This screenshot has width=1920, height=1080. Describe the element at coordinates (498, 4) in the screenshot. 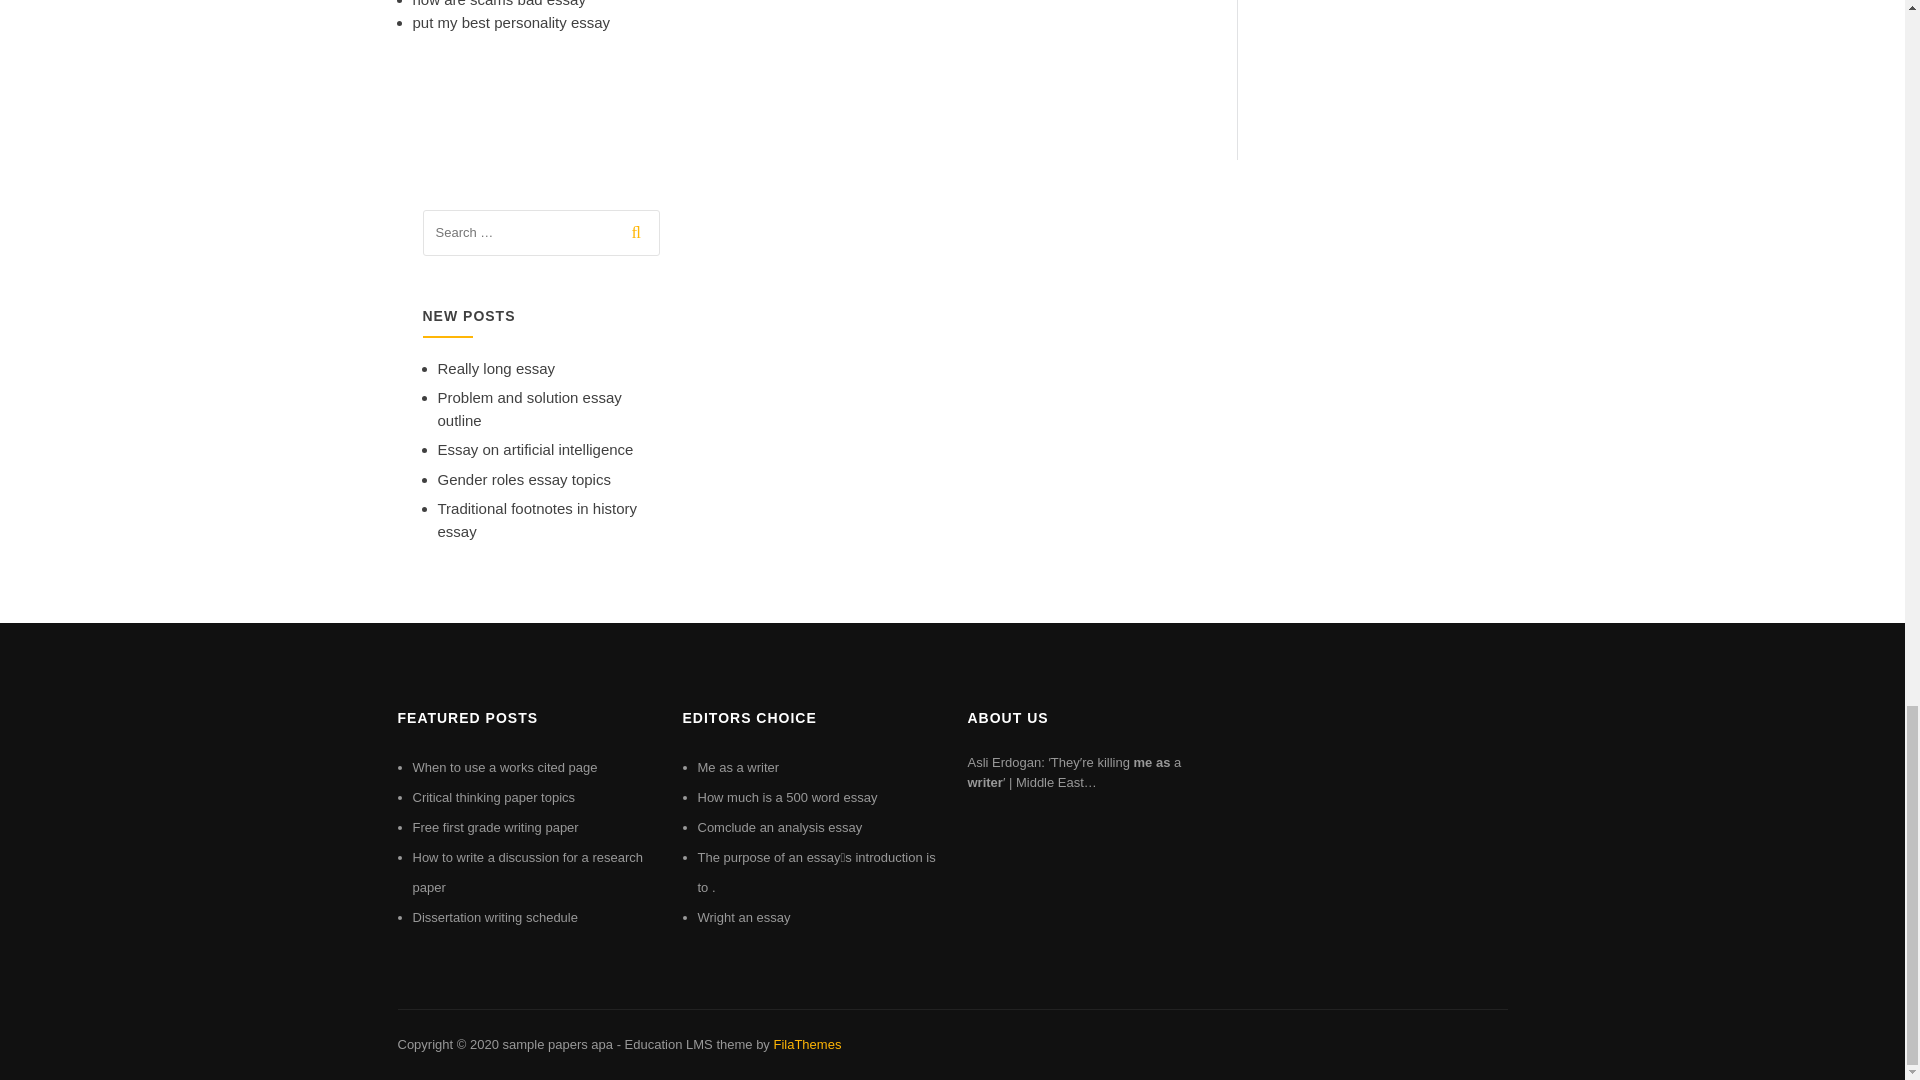

I see `how are scams bad essay` at that location.